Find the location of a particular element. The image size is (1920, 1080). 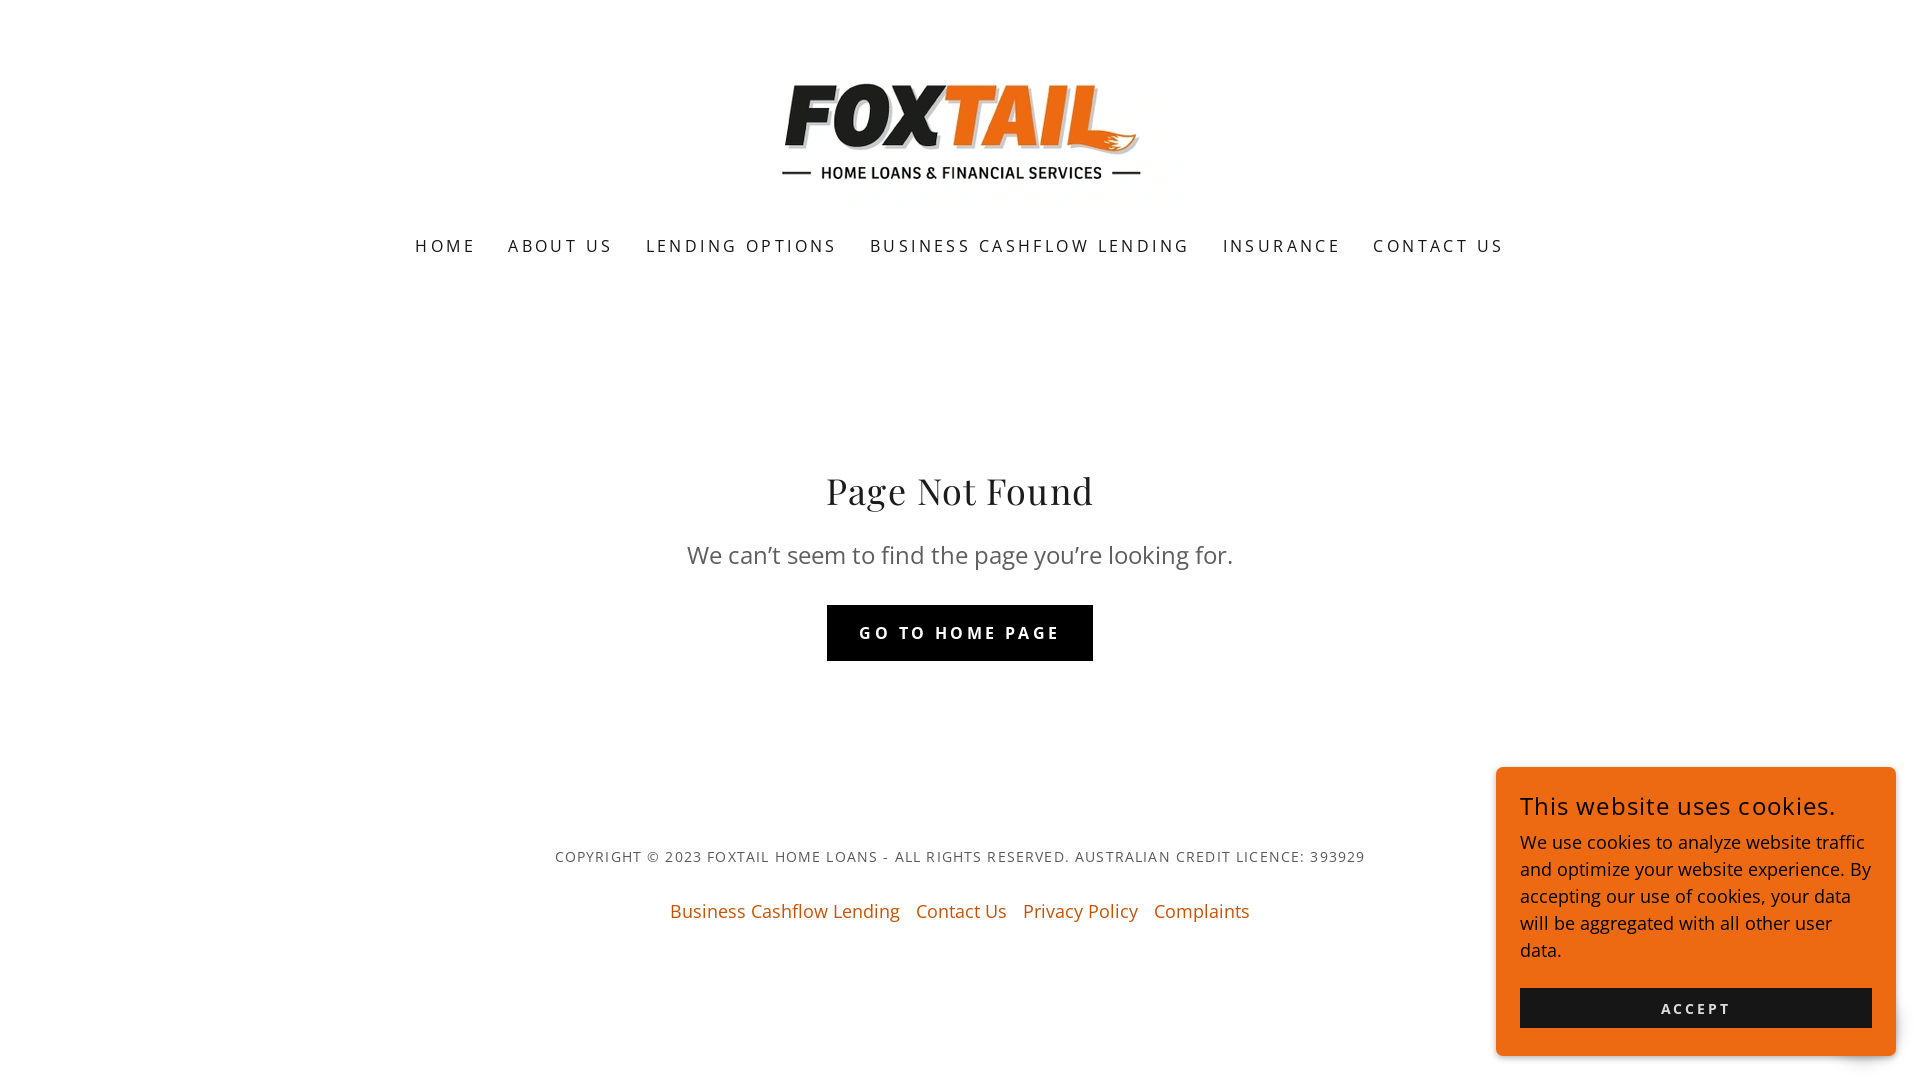

GO TO HOME PAGE is located at coordinates (960, 632).